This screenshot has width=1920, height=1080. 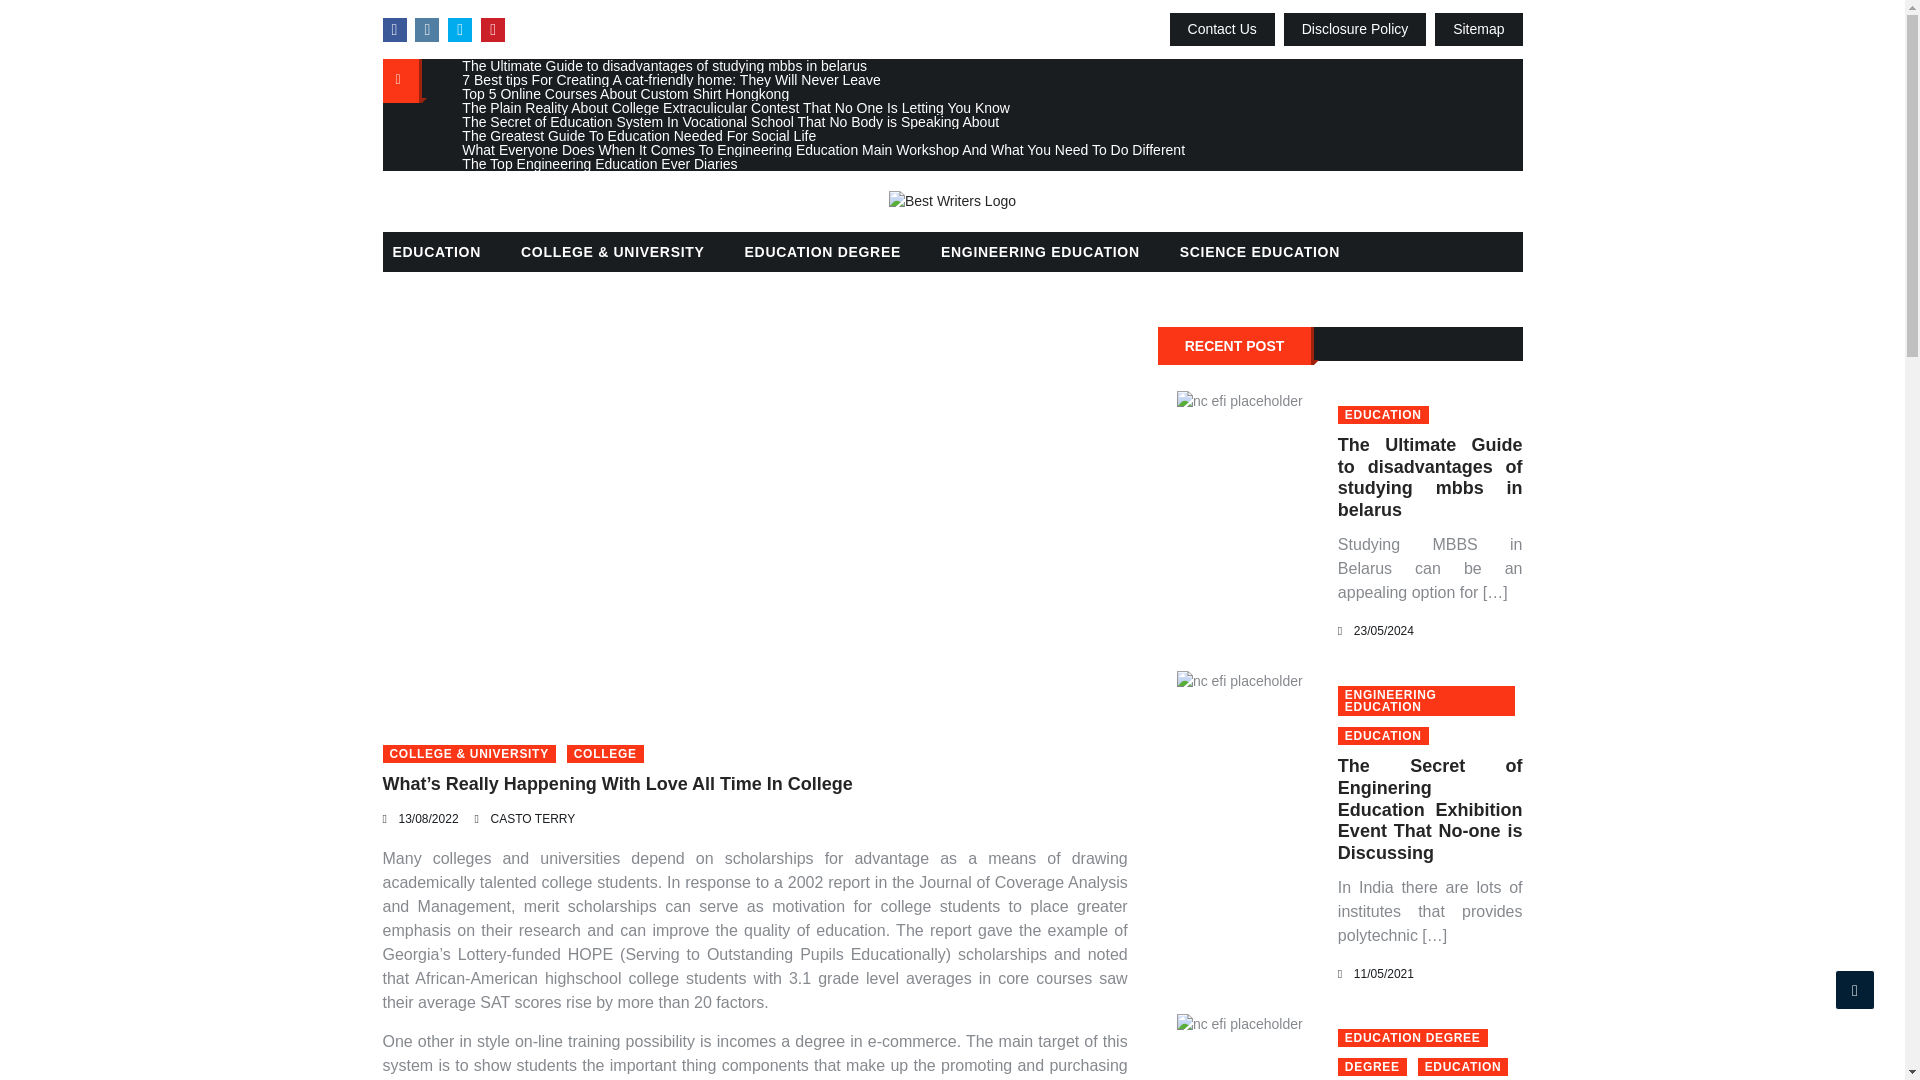 What do you see at coordinates (1355, 29) in the screenshot?
I see `Disclosure Policy` at bounding box center [1355, 29].